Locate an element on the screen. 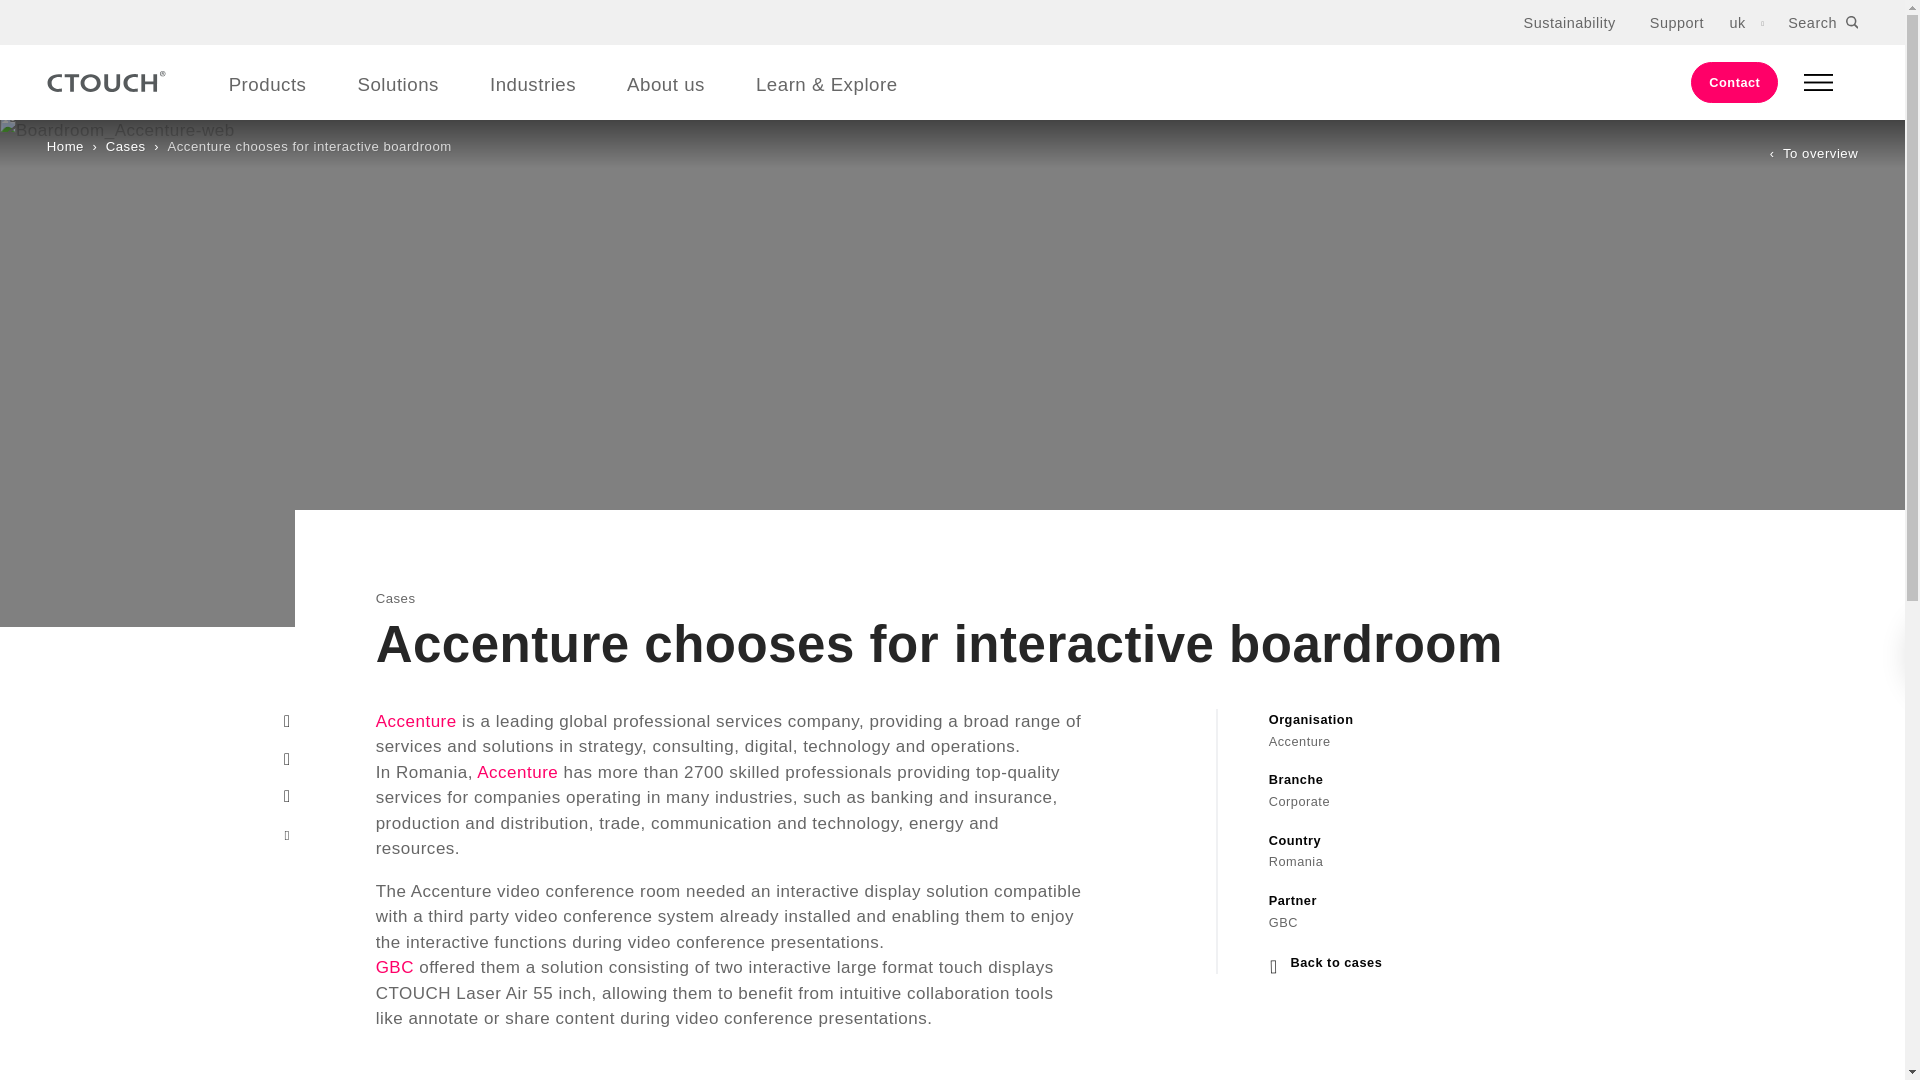 The width and height of the screenshot is (1920, 1080). Contact is located at coordinates (1734, 81).